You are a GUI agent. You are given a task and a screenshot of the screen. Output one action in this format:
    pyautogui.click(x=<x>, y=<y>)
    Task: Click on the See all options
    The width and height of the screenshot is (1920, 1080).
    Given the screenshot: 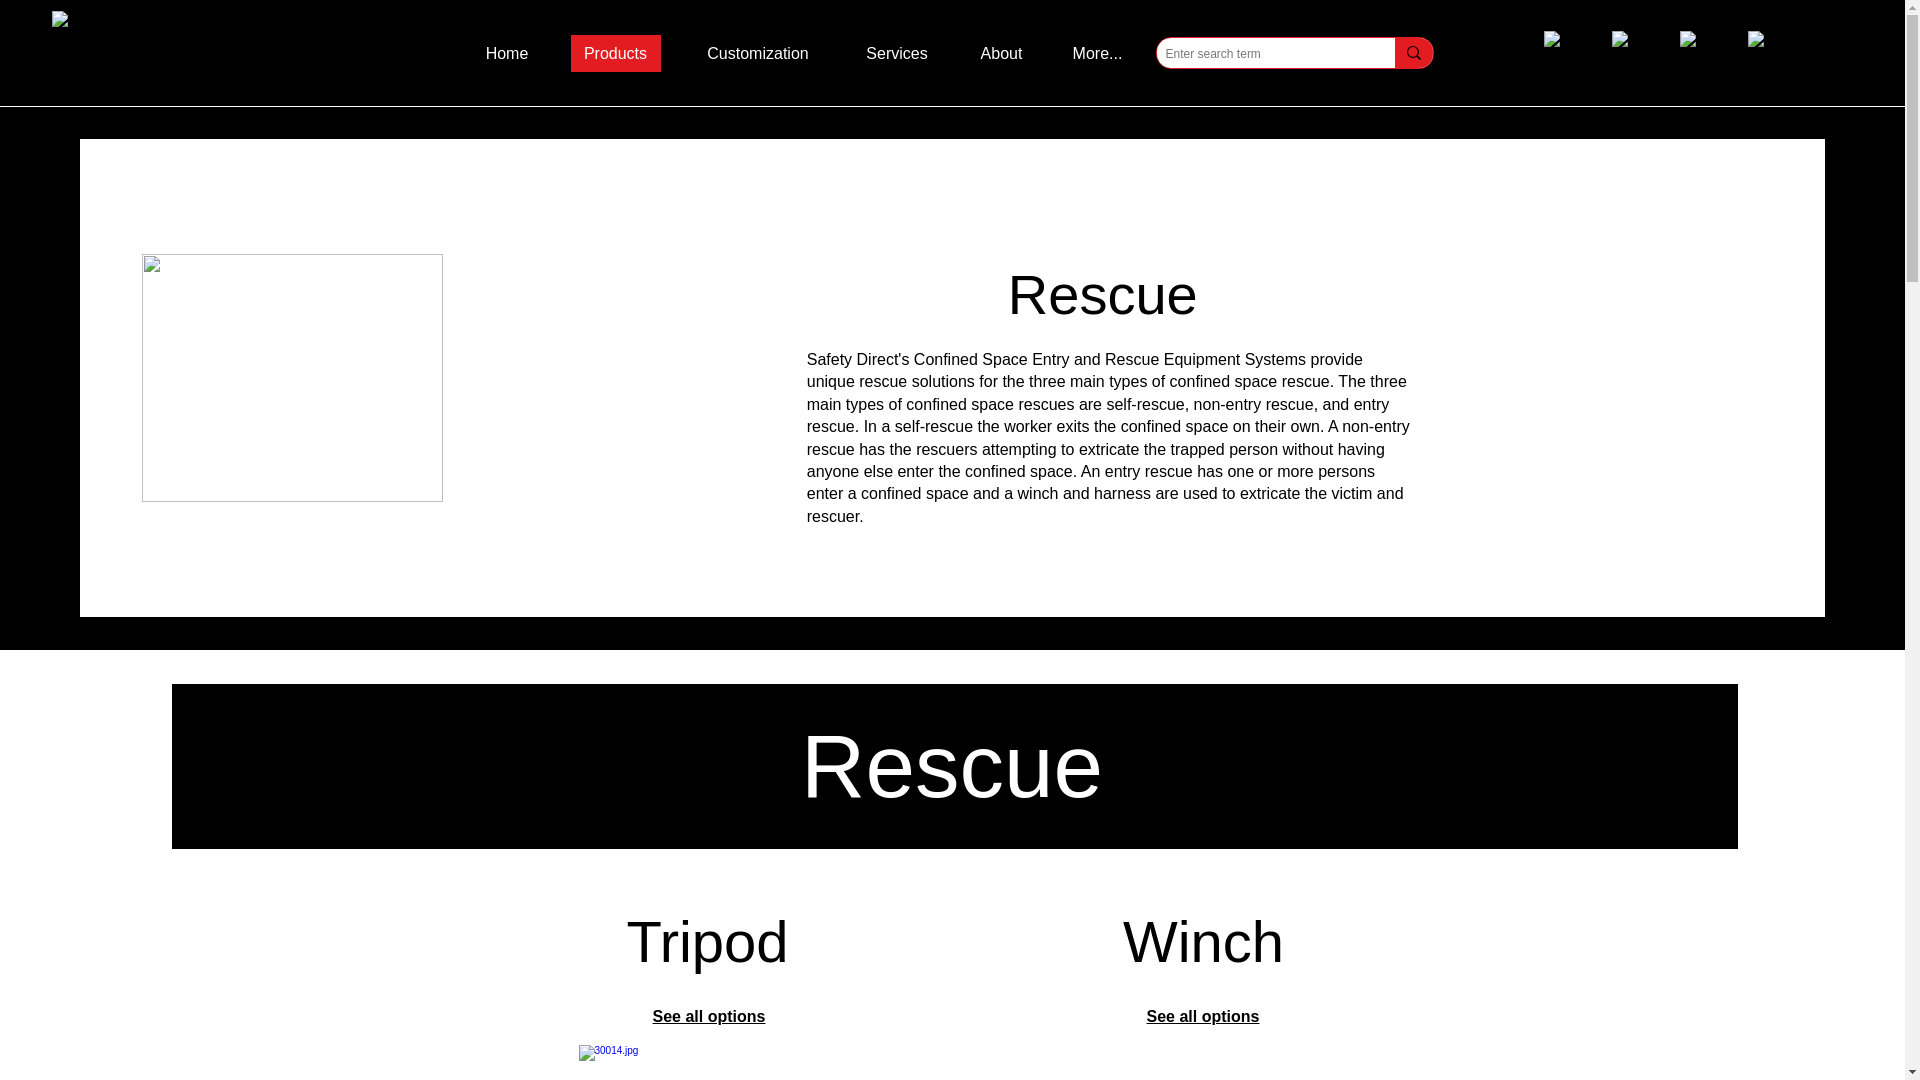 What is the action you would take?
    pyautogui.click(x=1202, y=1016)
    